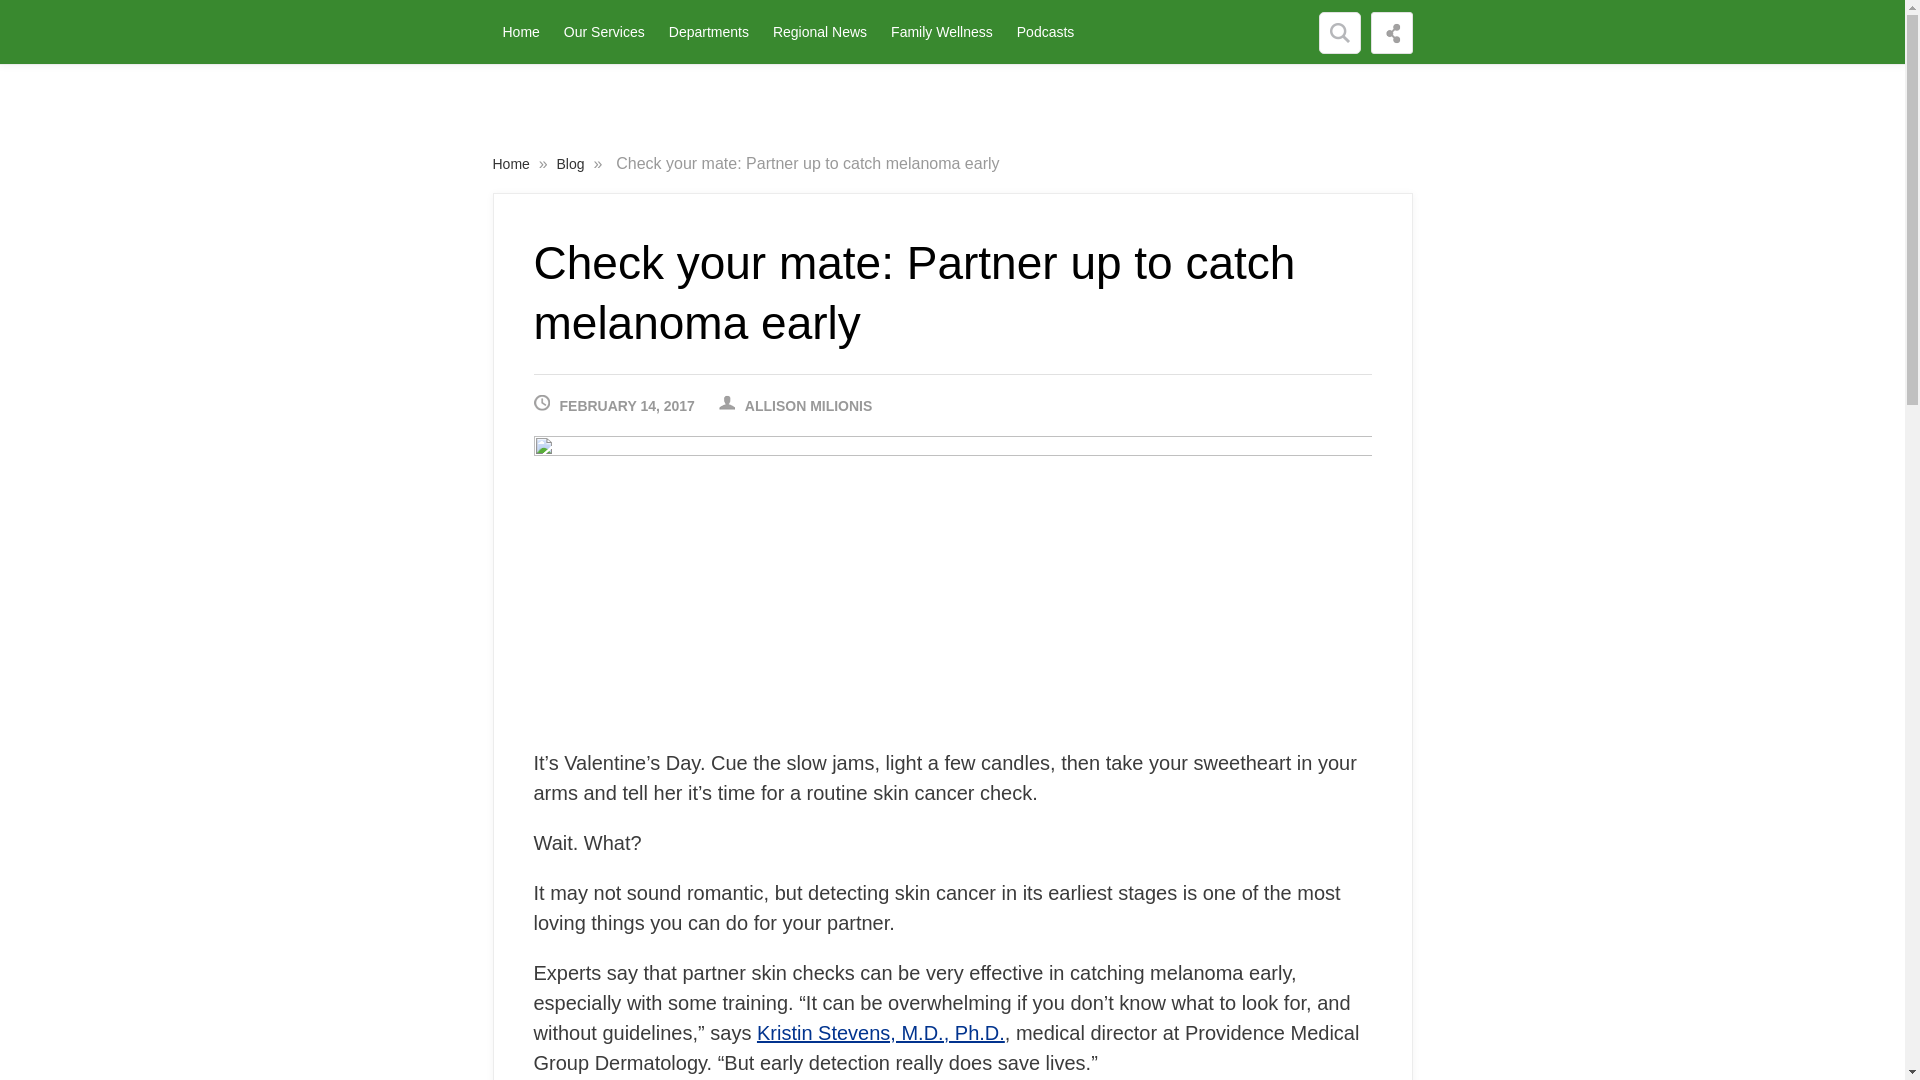  Describe the element at coordinates (820, 32) in the screenshot. I see `Regional News` at that location.